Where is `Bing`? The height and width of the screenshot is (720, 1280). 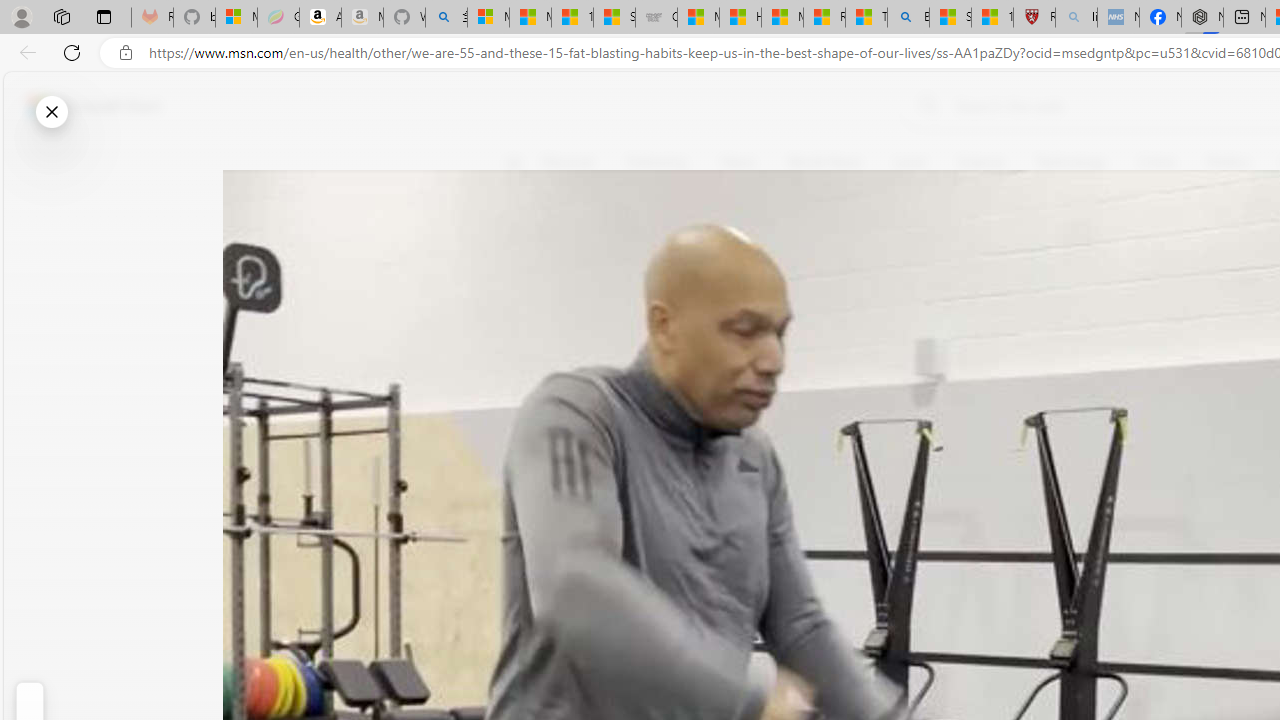
Bing is located at coordinates (908, 18).